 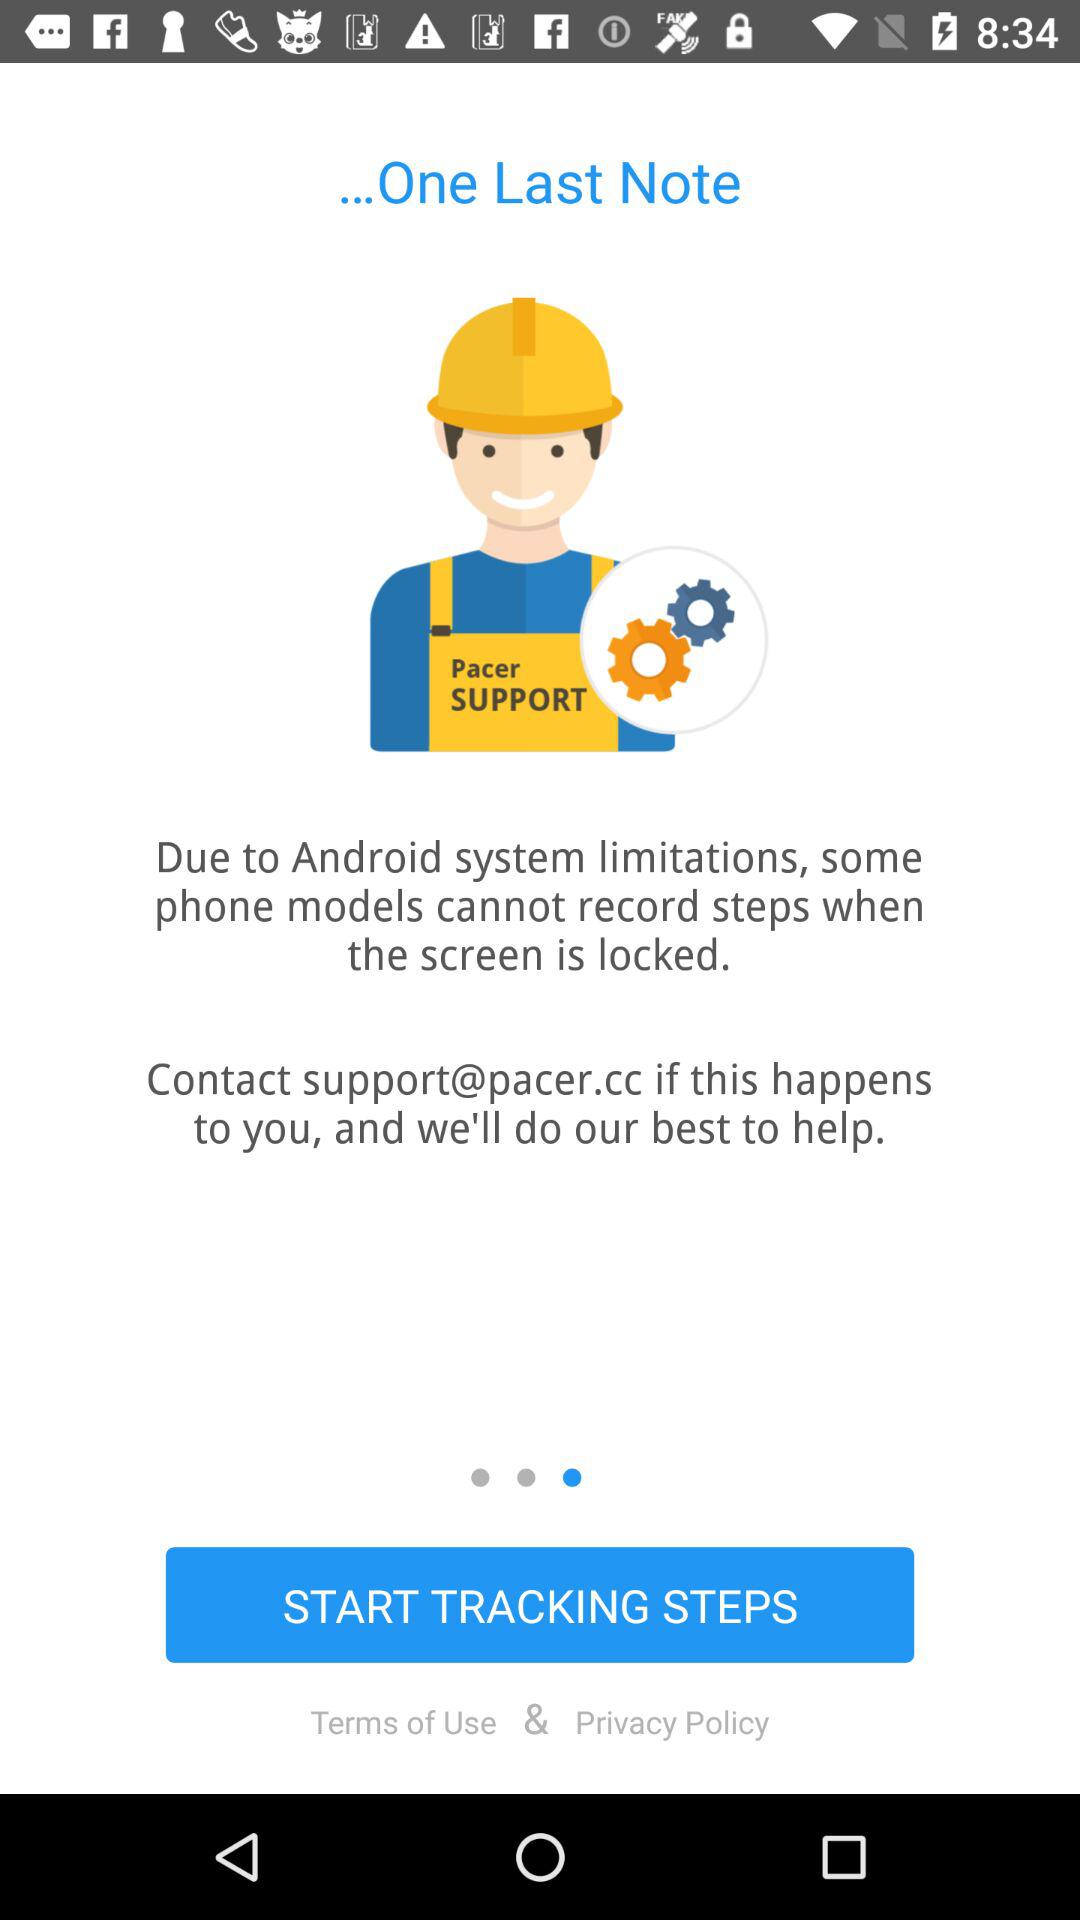 What do you see at coordinates (540, 1604) in the screenshot?
I see `scroll to start tracking steps` at bounding box center [540, 1604].